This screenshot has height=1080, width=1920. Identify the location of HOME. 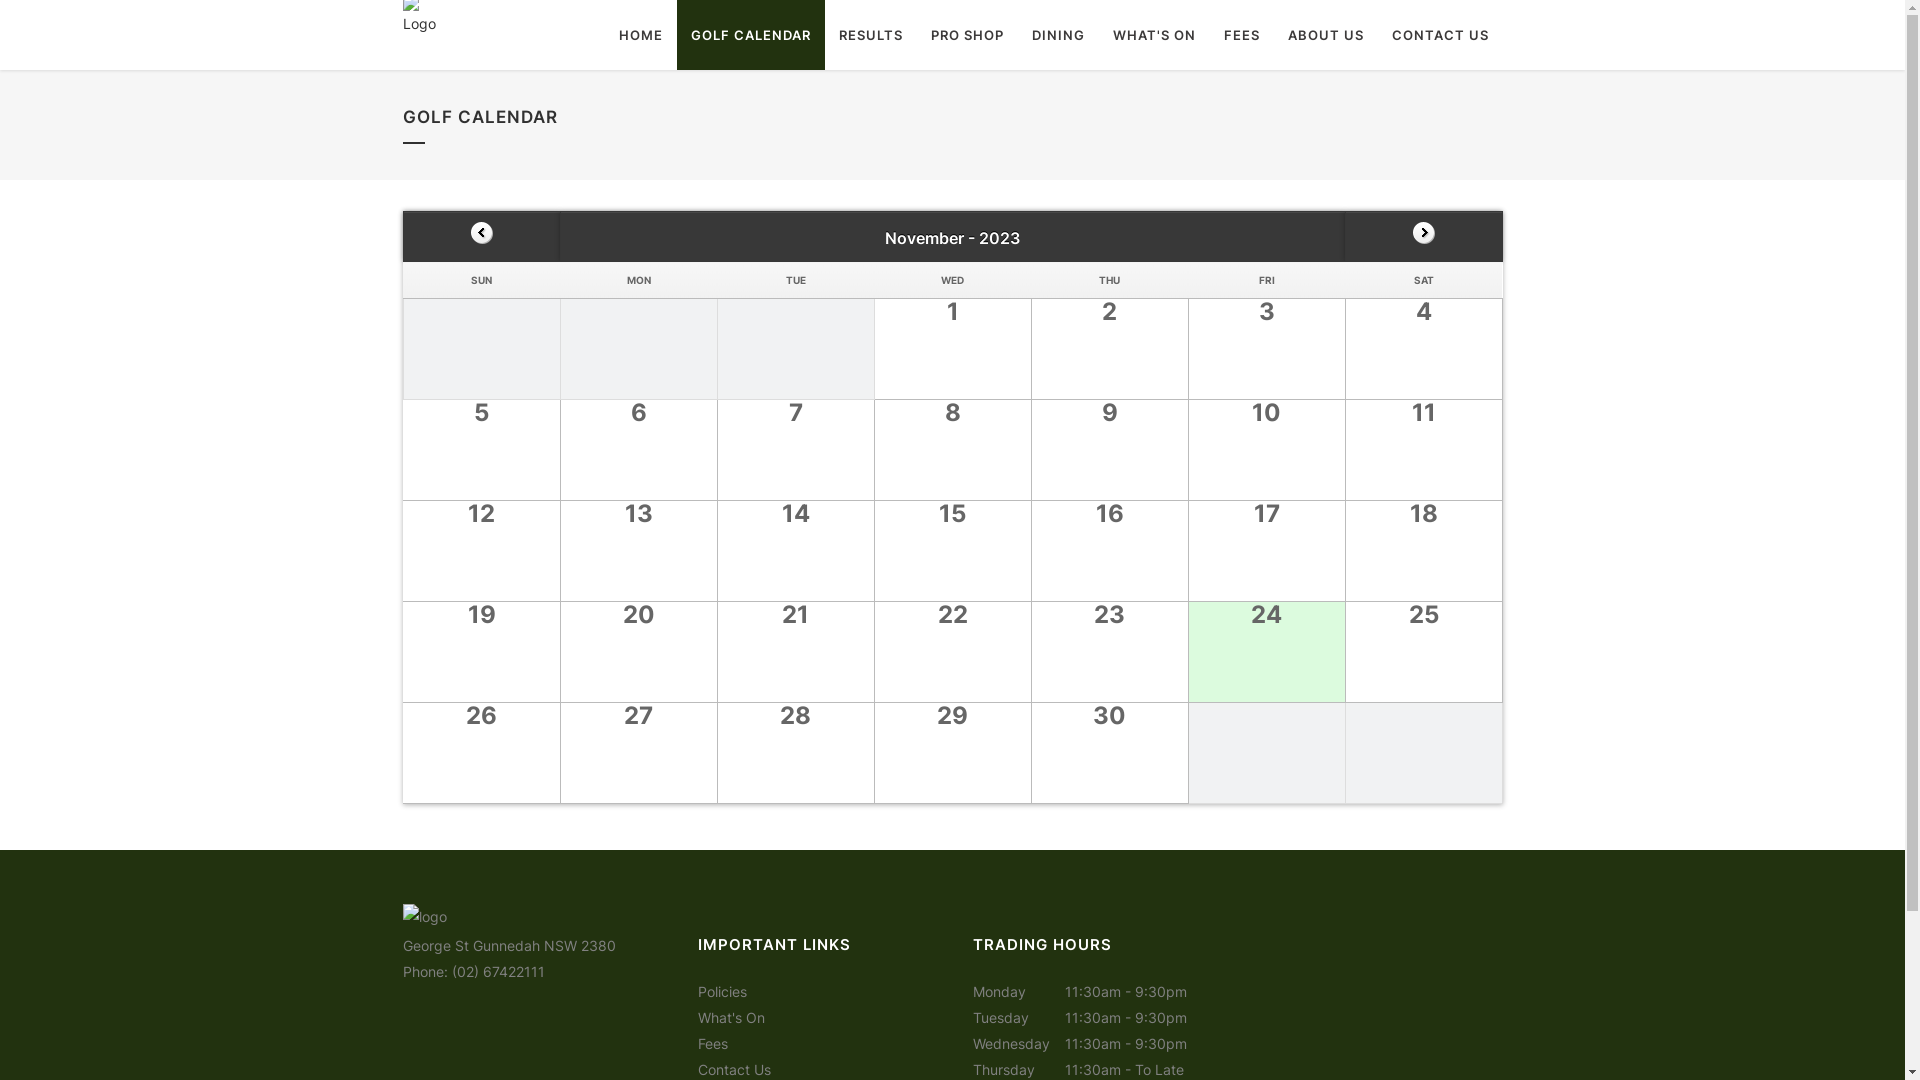
(640, 35).